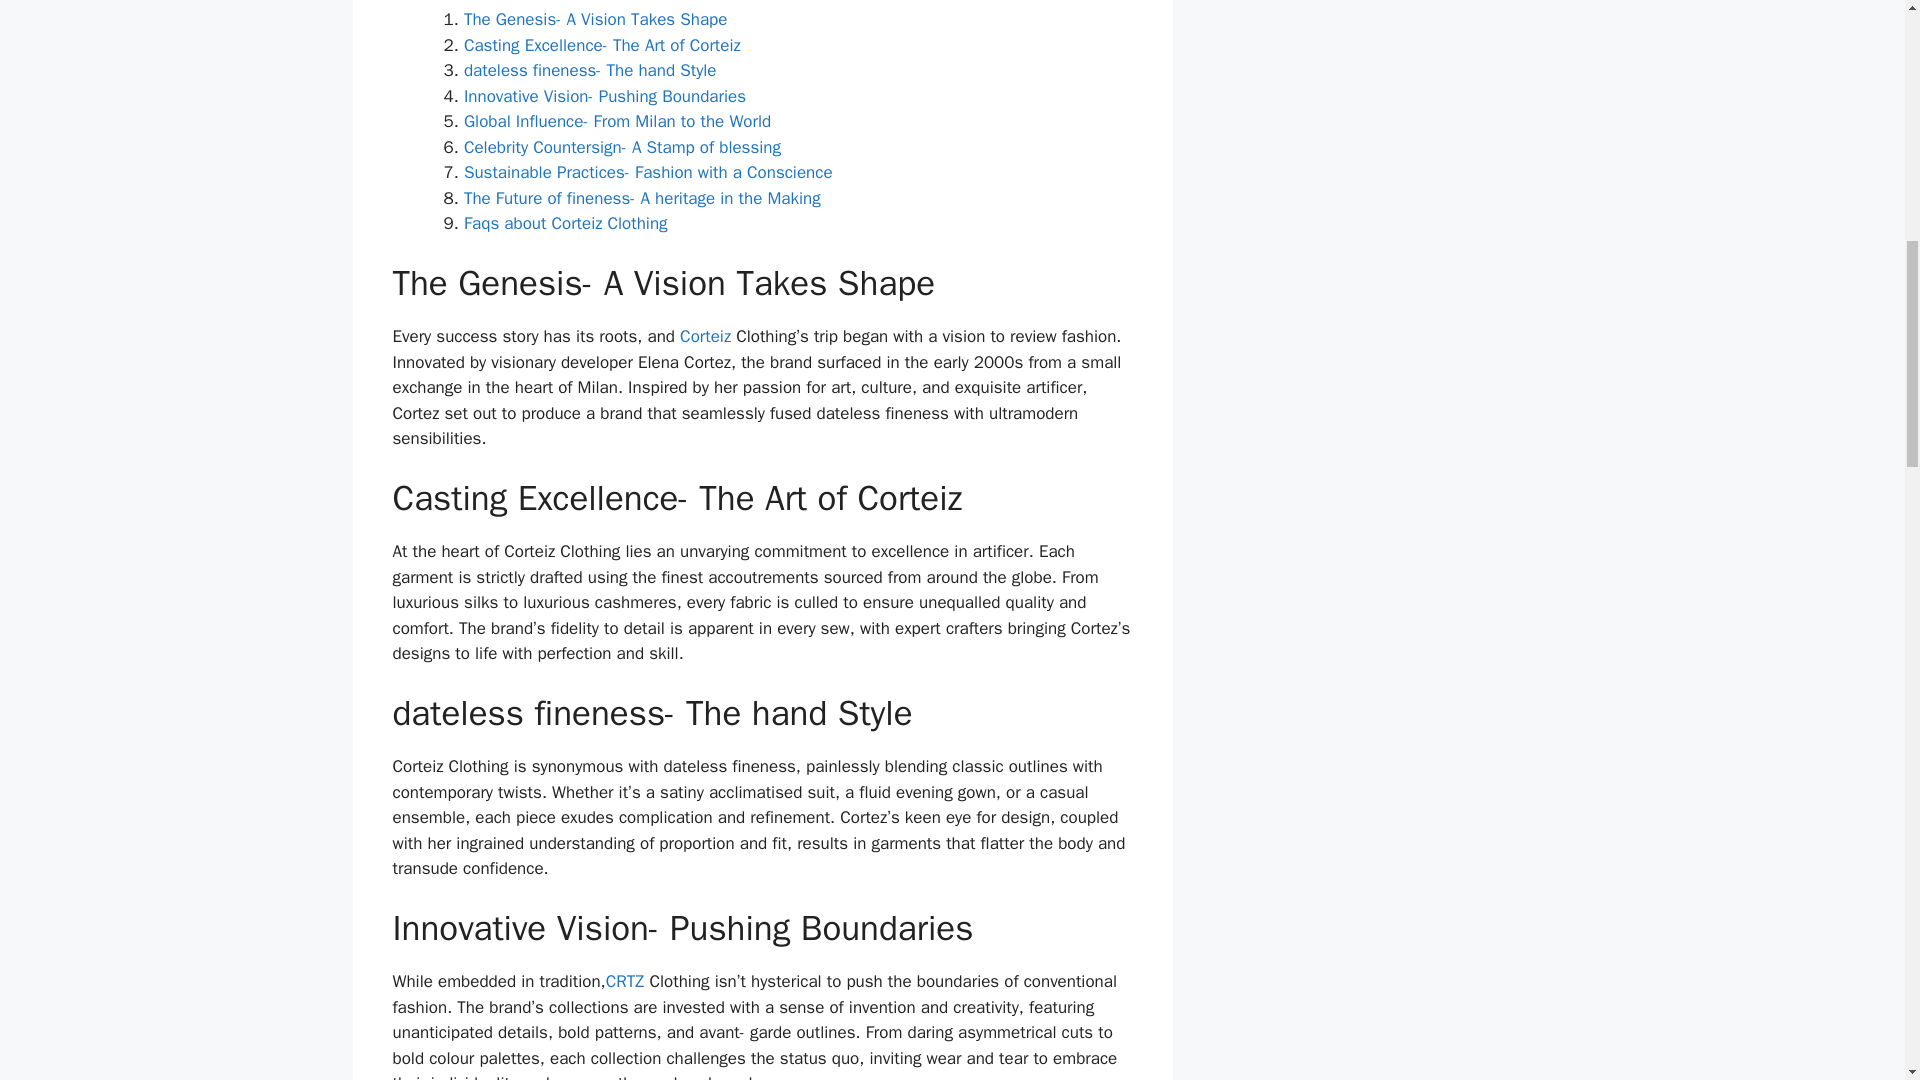 This screenshot has width=1920, height=1080. What do you see at coordinates (596, 19) in the screenshot?
I see `The Genesis- A Vision Takes Shape` at bounding box center [596, 19].